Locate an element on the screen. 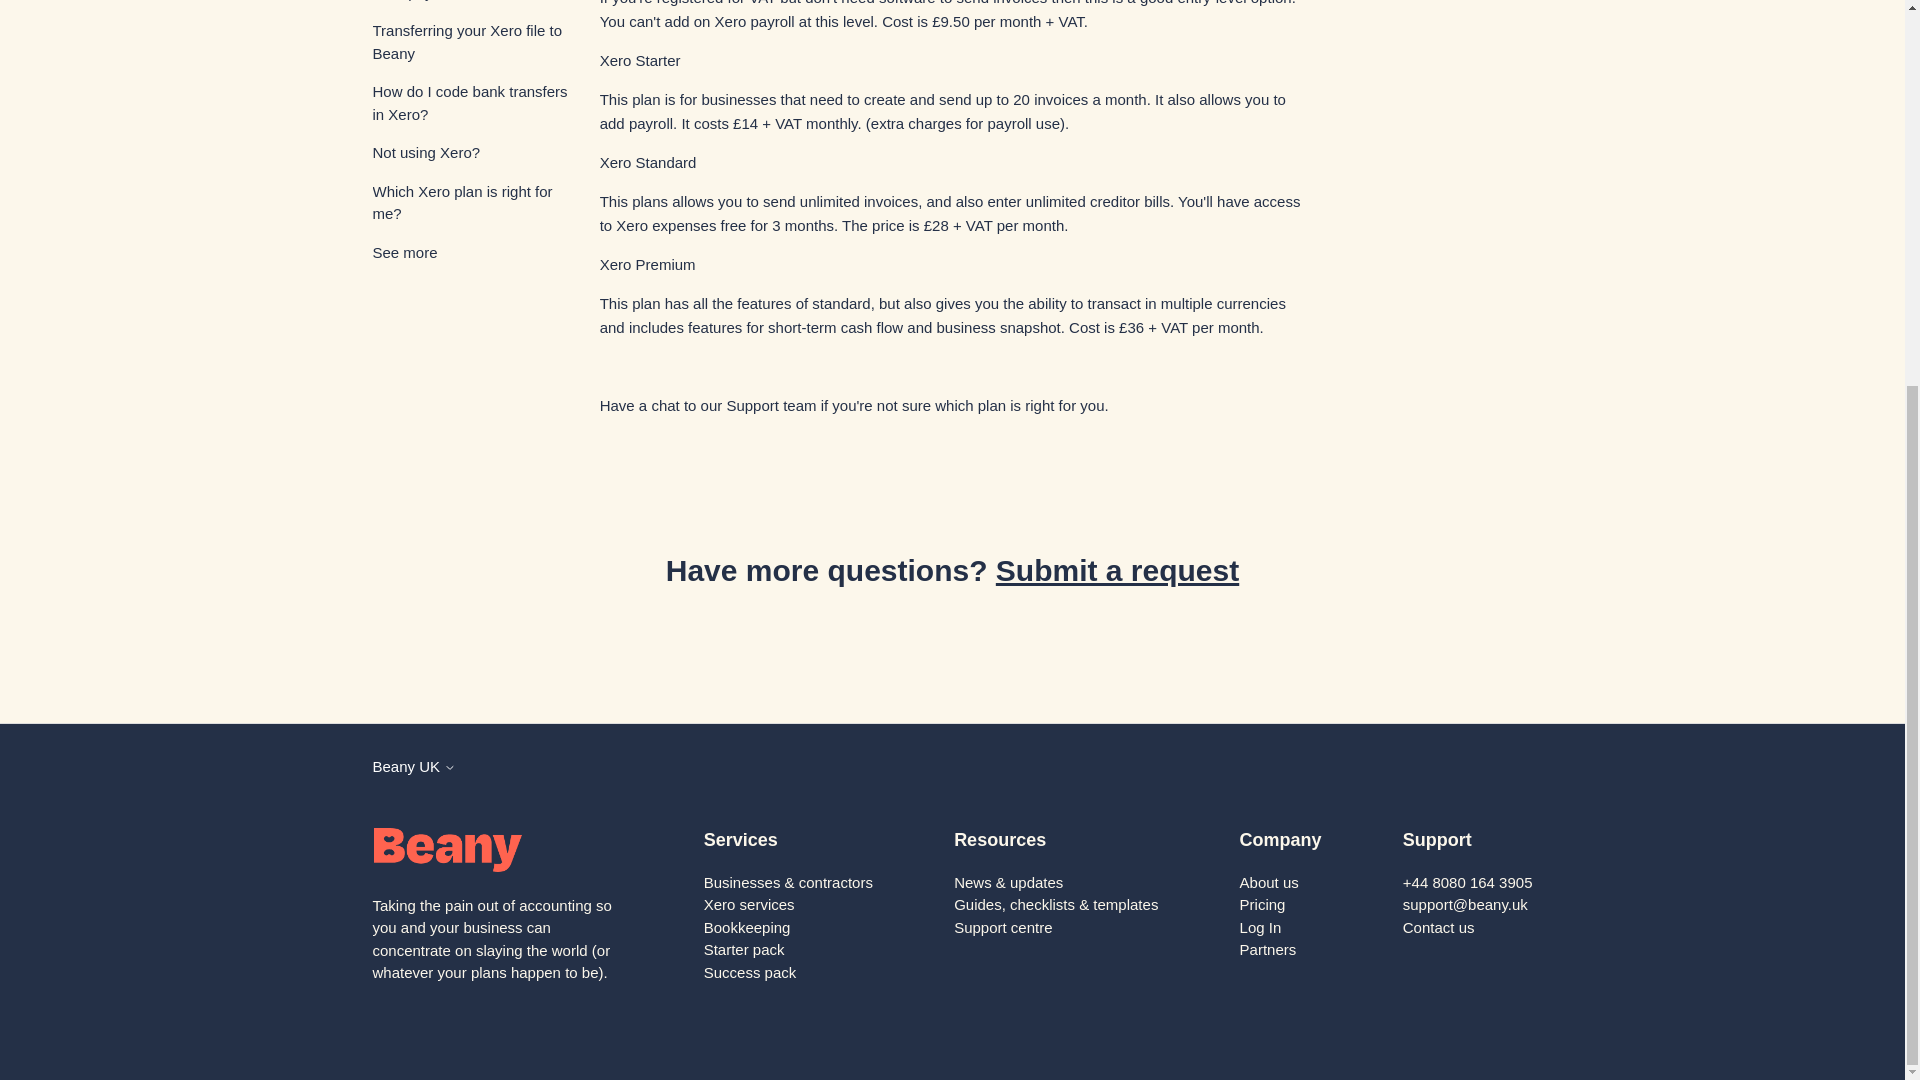  See more is located at coordinates (404, 252).